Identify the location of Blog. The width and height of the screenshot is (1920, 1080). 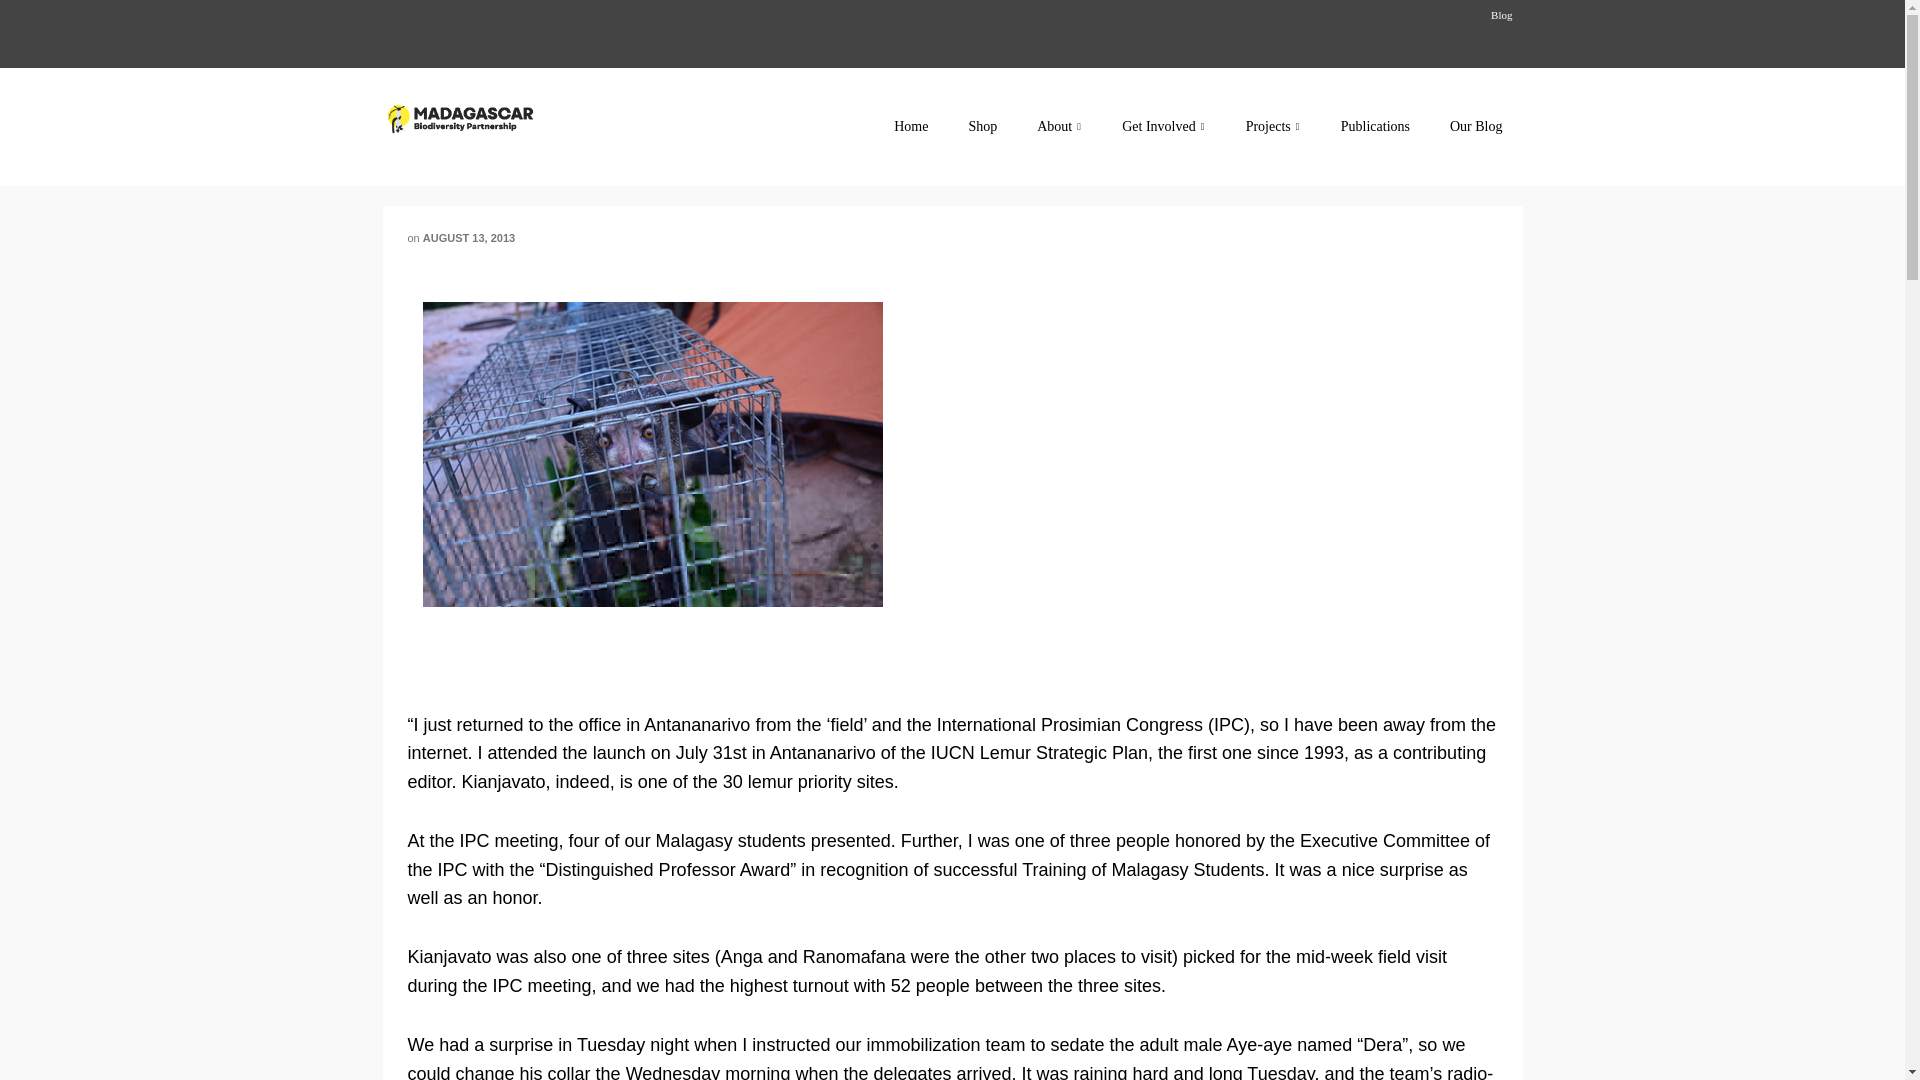
(1501, 15).